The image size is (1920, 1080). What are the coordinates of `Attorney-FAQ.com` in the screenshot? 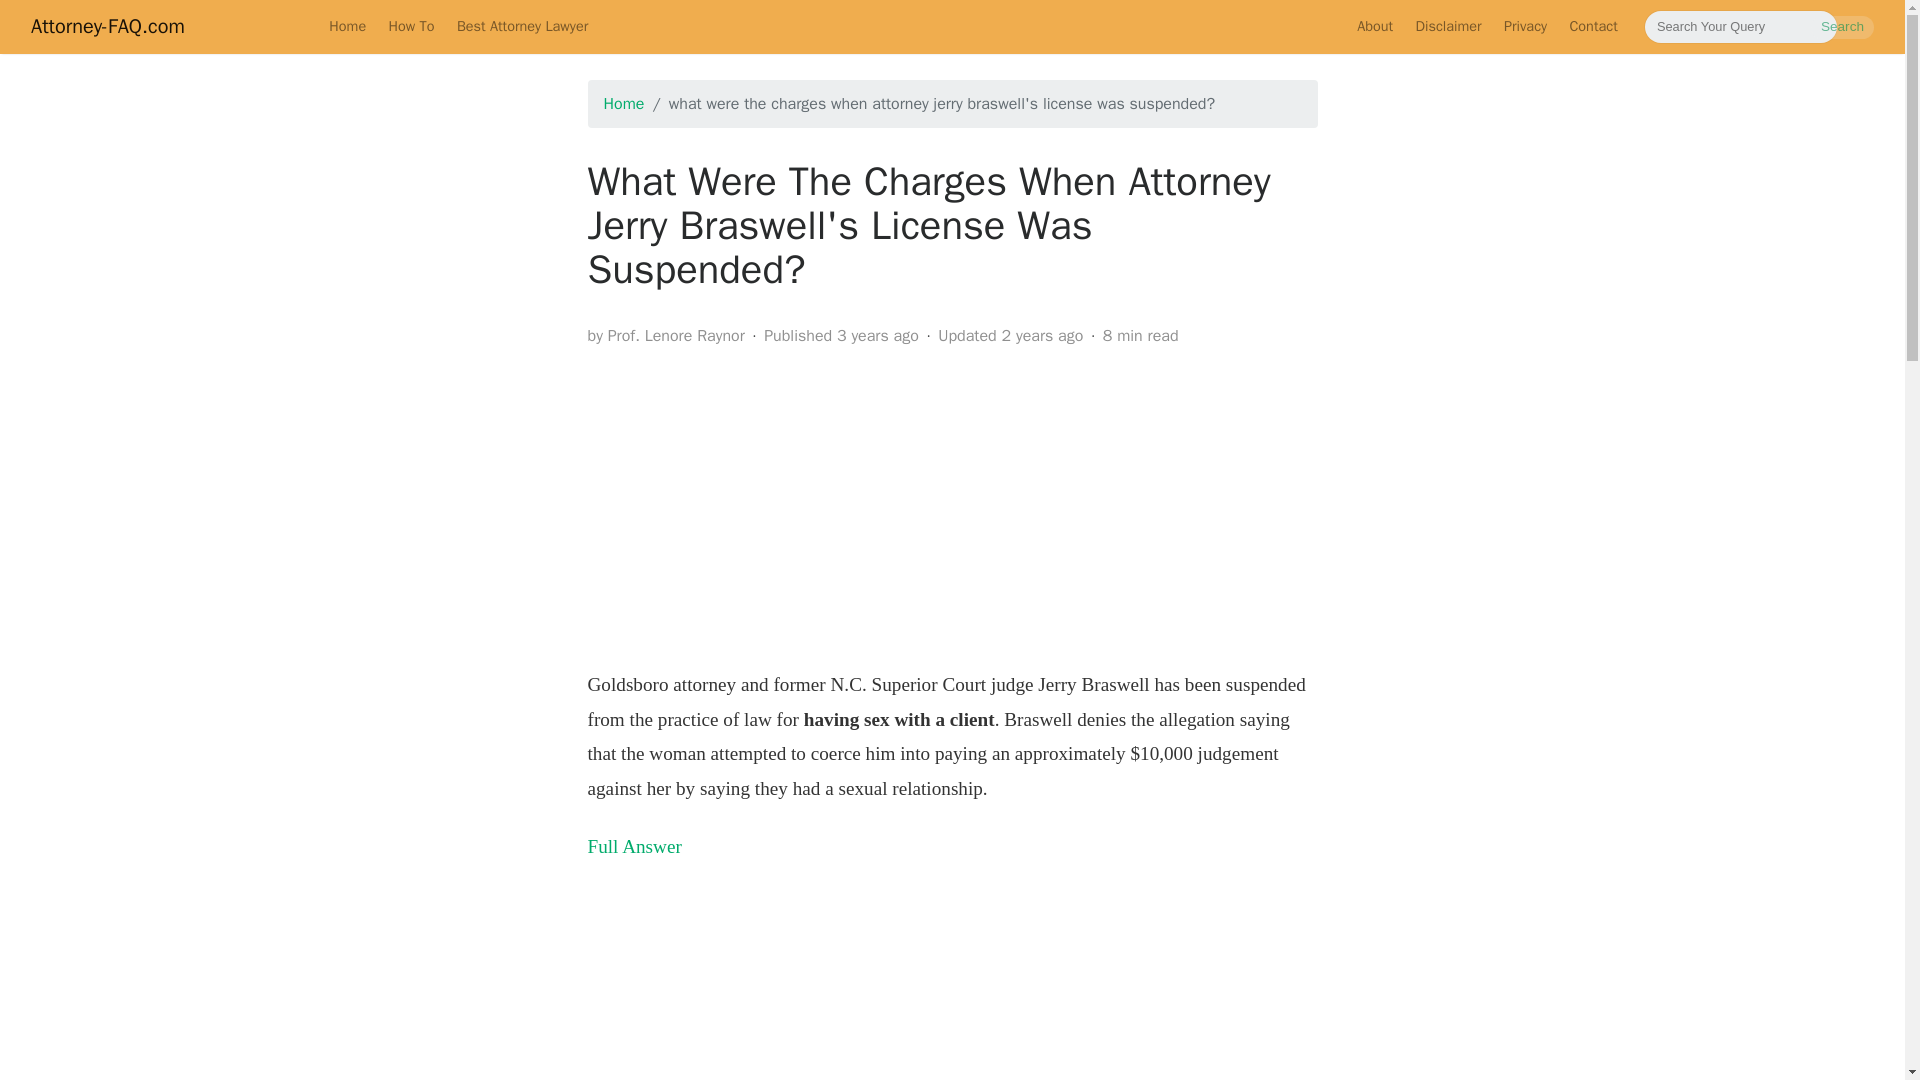 It's located at (107, 26).